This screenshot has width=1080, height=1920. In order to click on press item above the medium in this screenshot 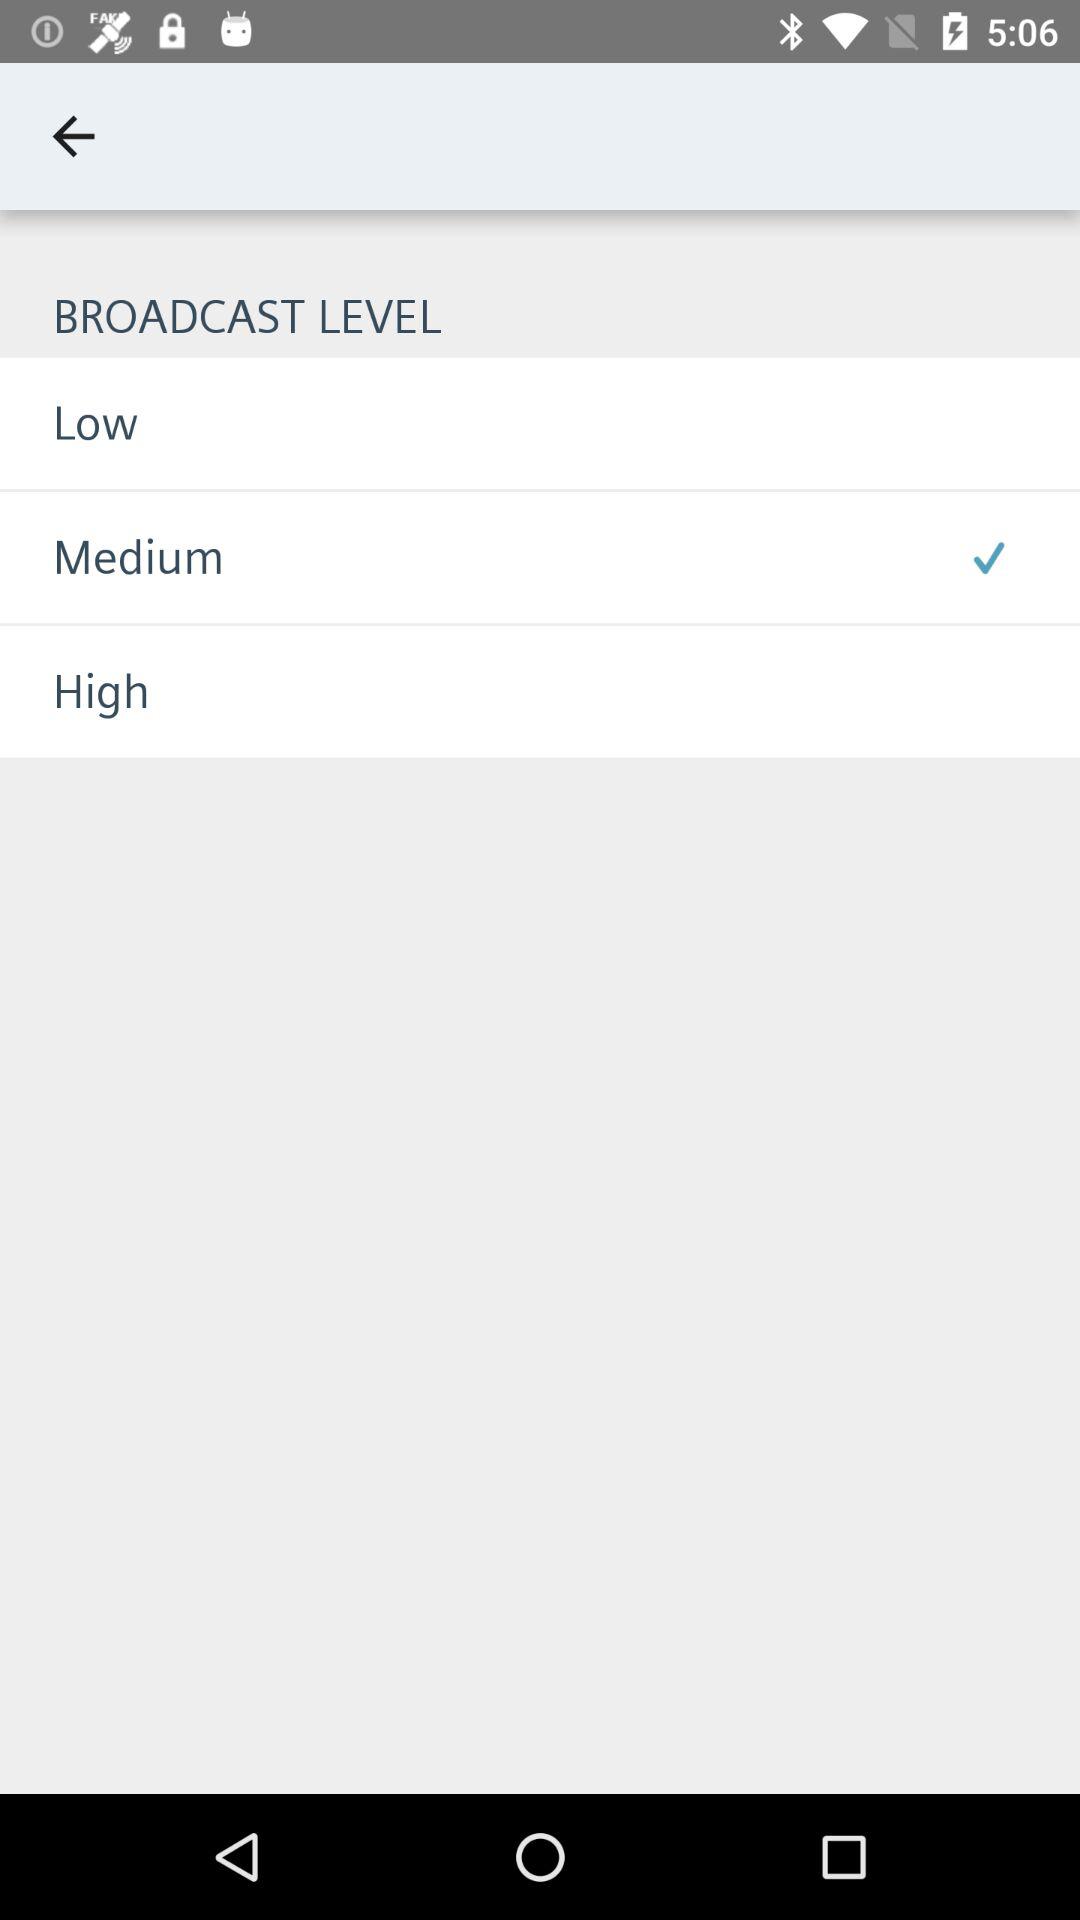, I will do `click(69, 422)`.